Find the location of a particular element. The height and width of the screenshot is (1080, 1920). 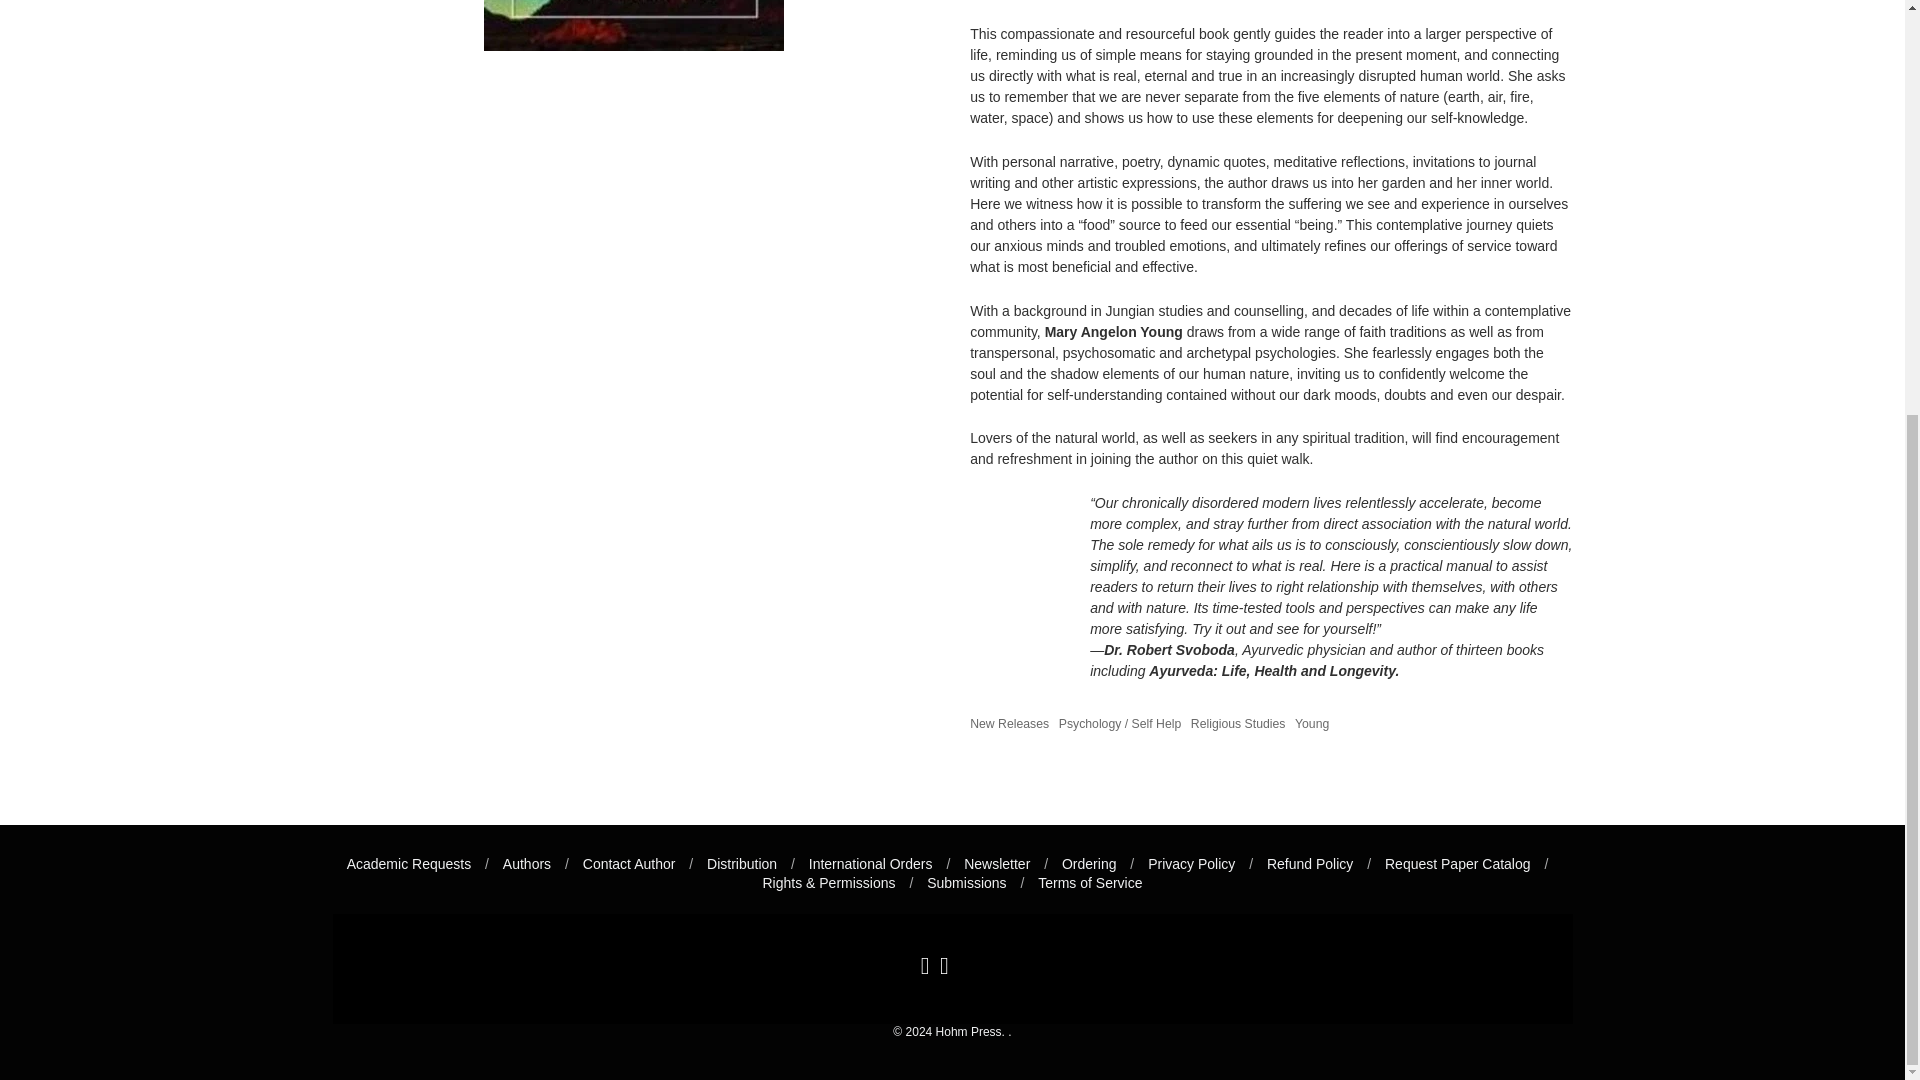

Show products matching tag Religious Studies is located at coordinates (1238, 724).